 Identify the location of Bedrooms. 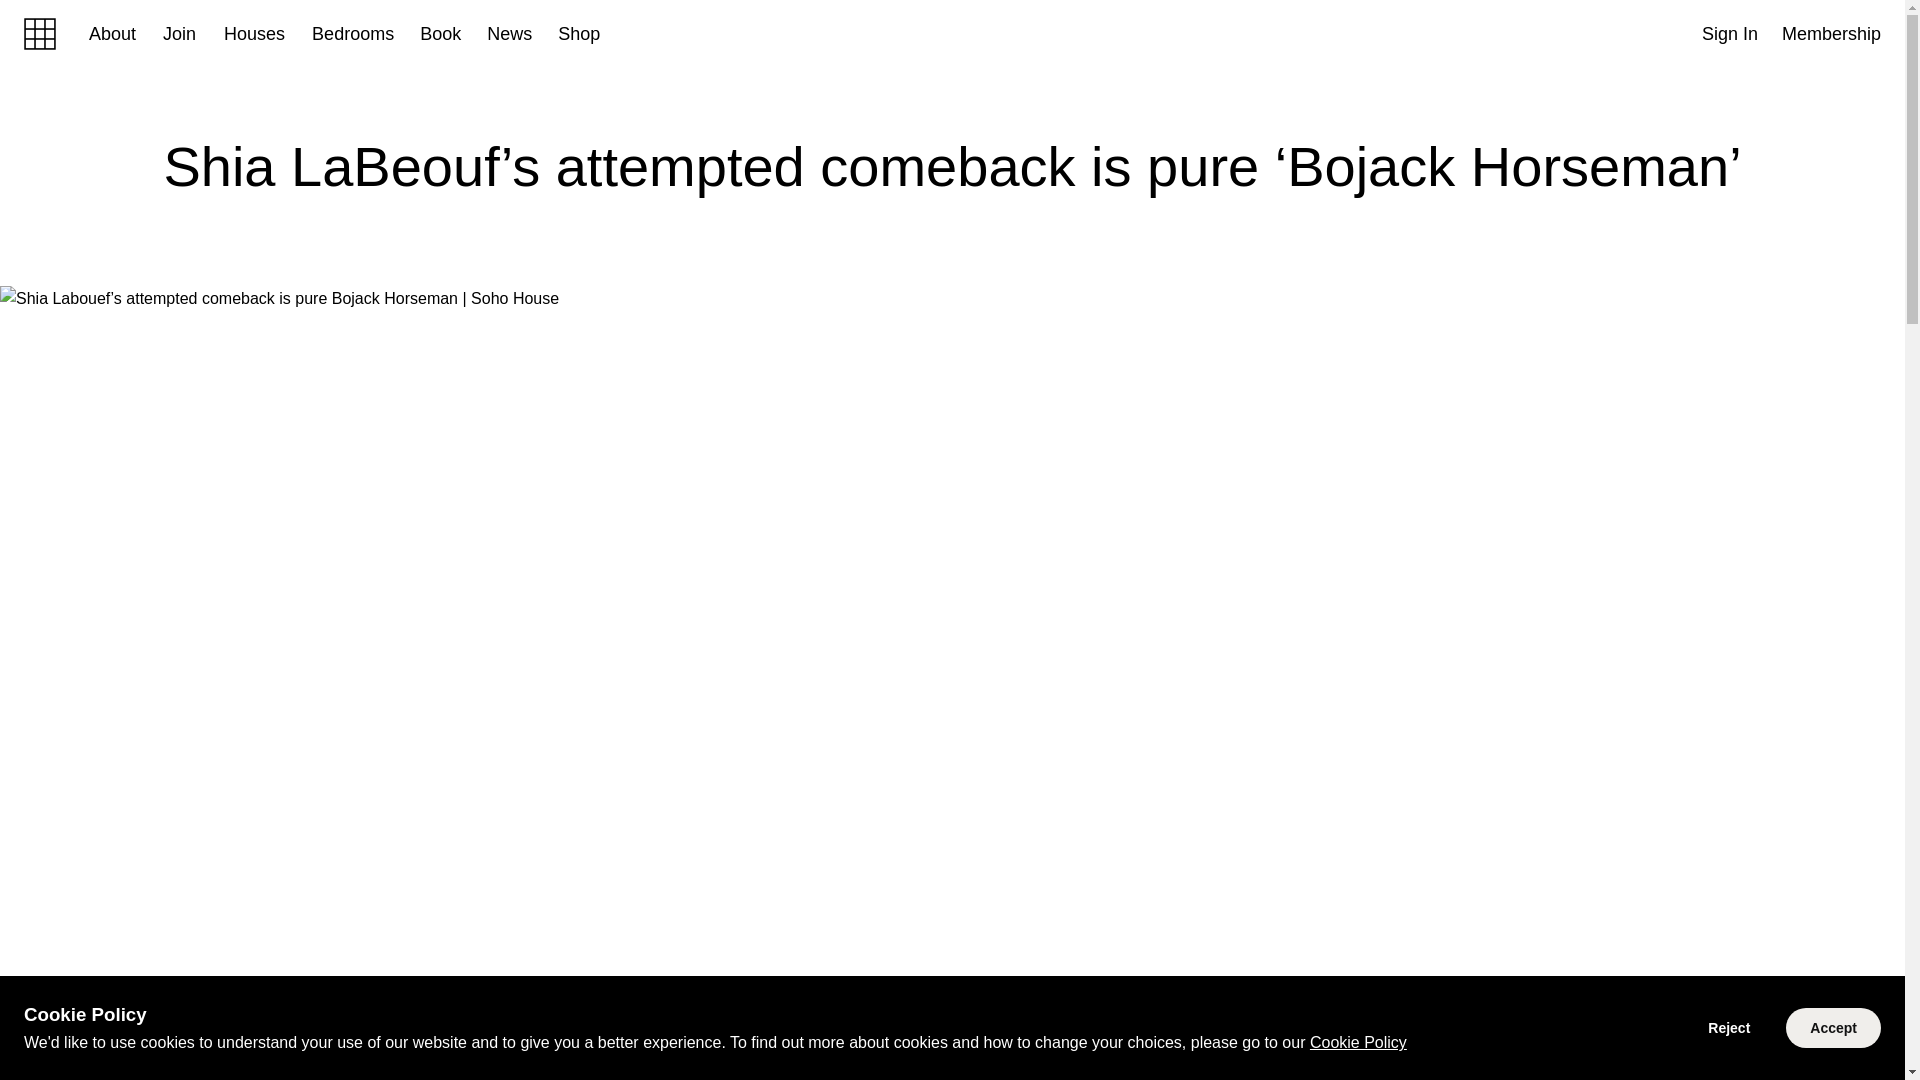
(340, 34).